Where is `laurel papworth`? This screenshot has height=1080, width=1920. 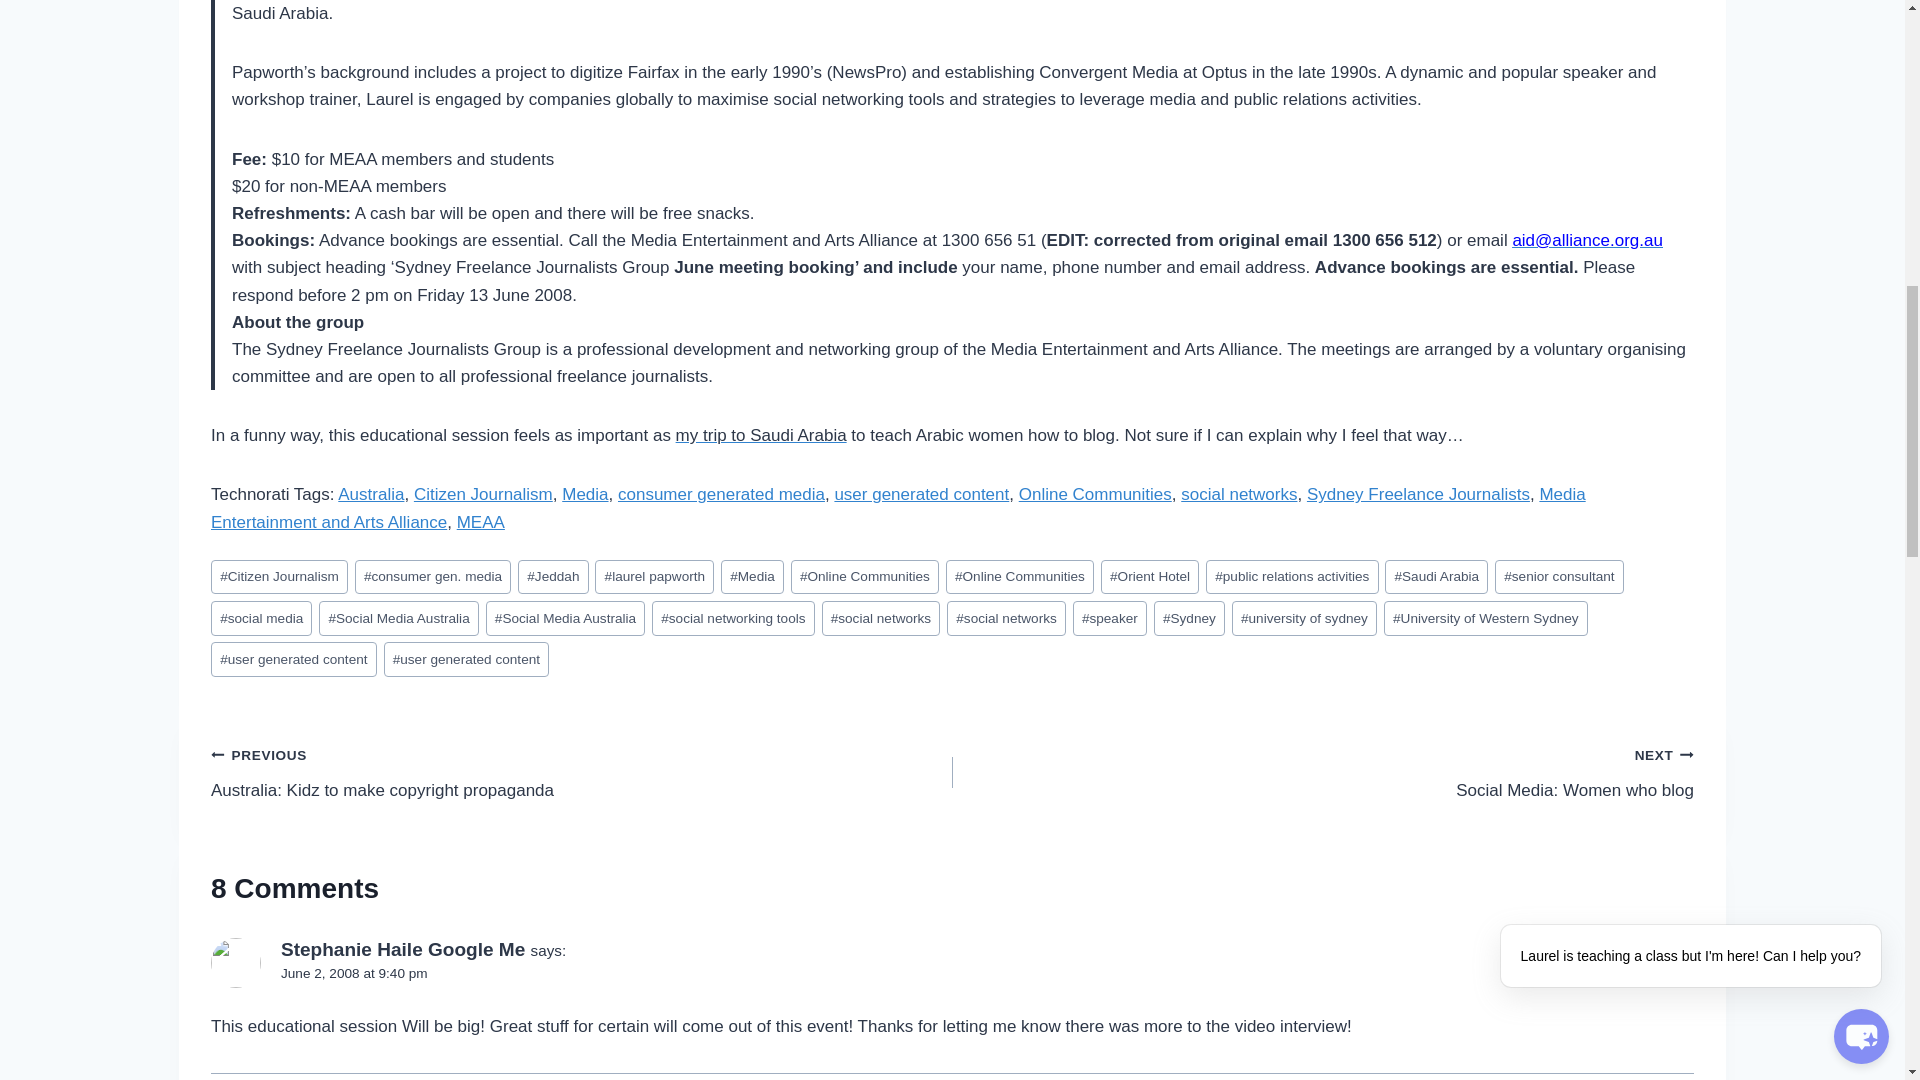 laurel papworth is located at coordinates (654, 578).